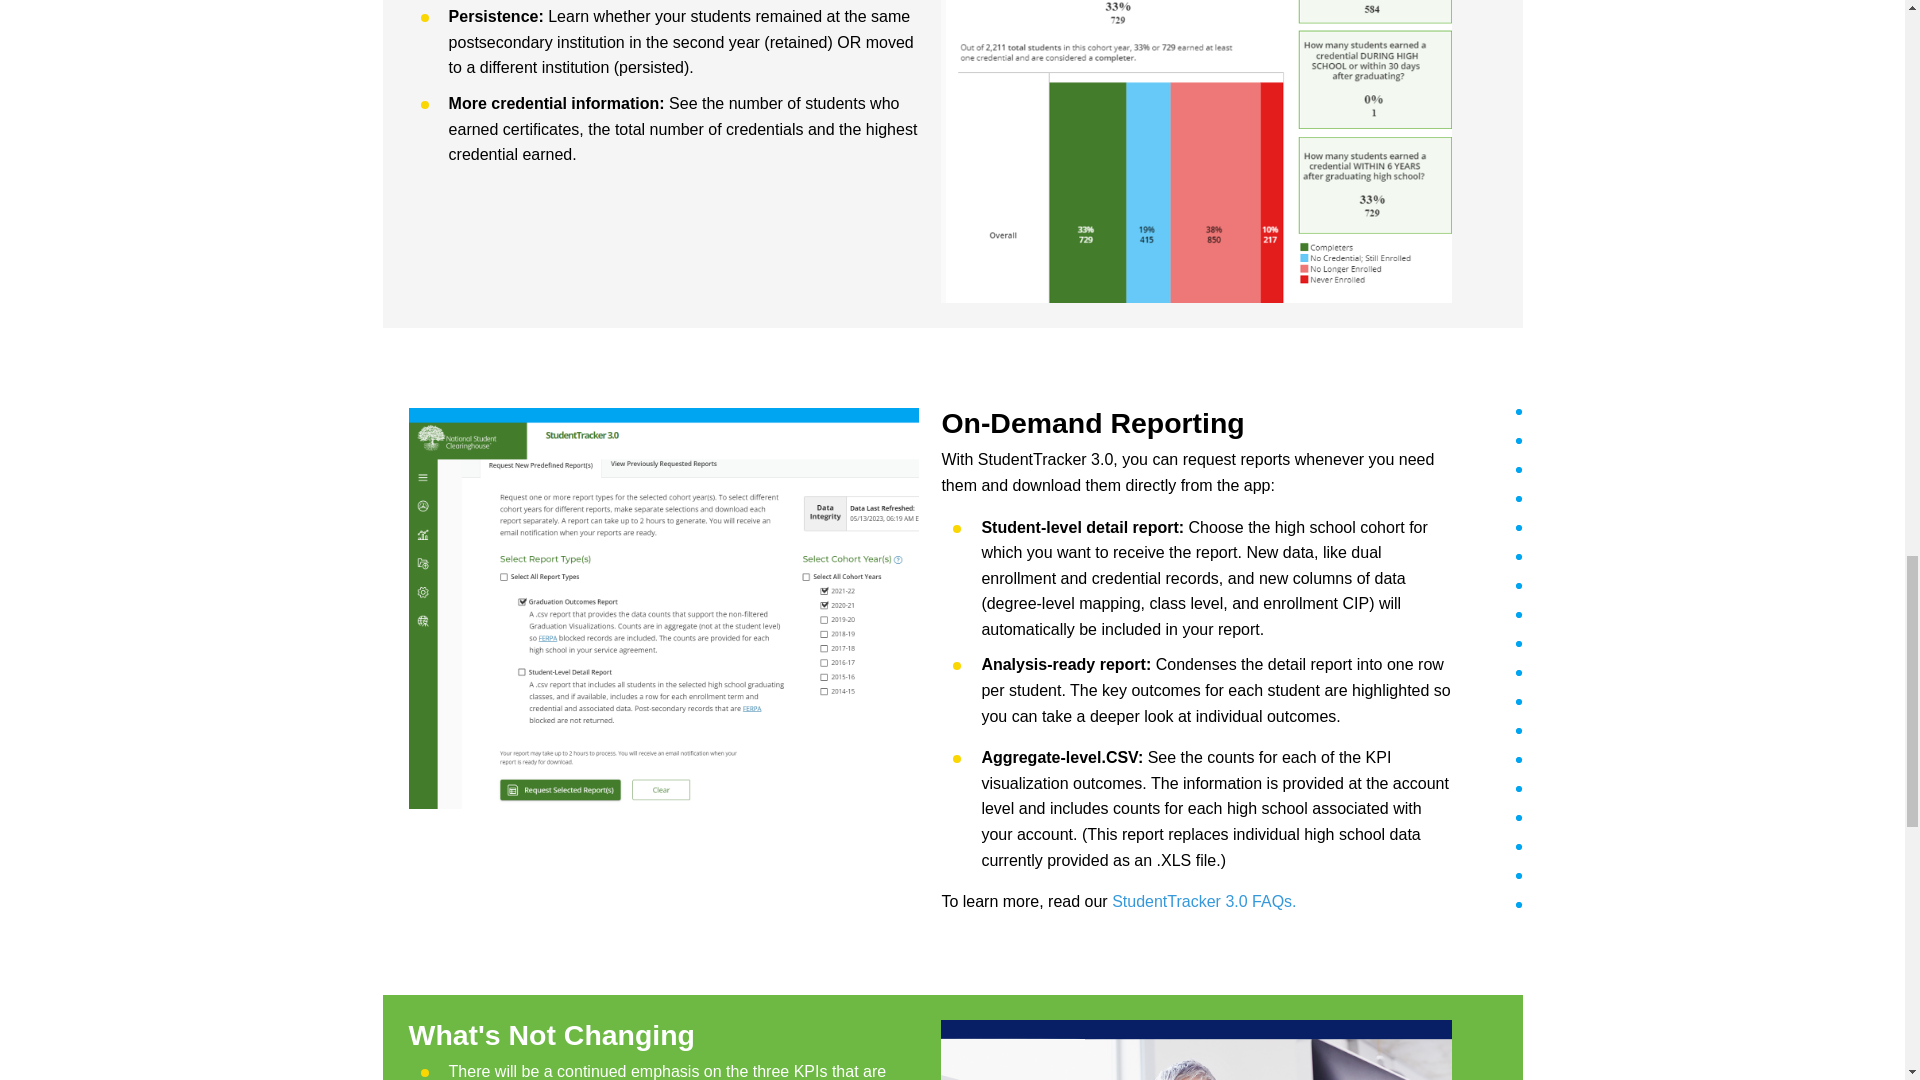 The height and width of the screenshot is (1080, 1920). Describe the element at coordinates (1196, 423) in the screenshot. I see `On-Demand Reporting` at that location.